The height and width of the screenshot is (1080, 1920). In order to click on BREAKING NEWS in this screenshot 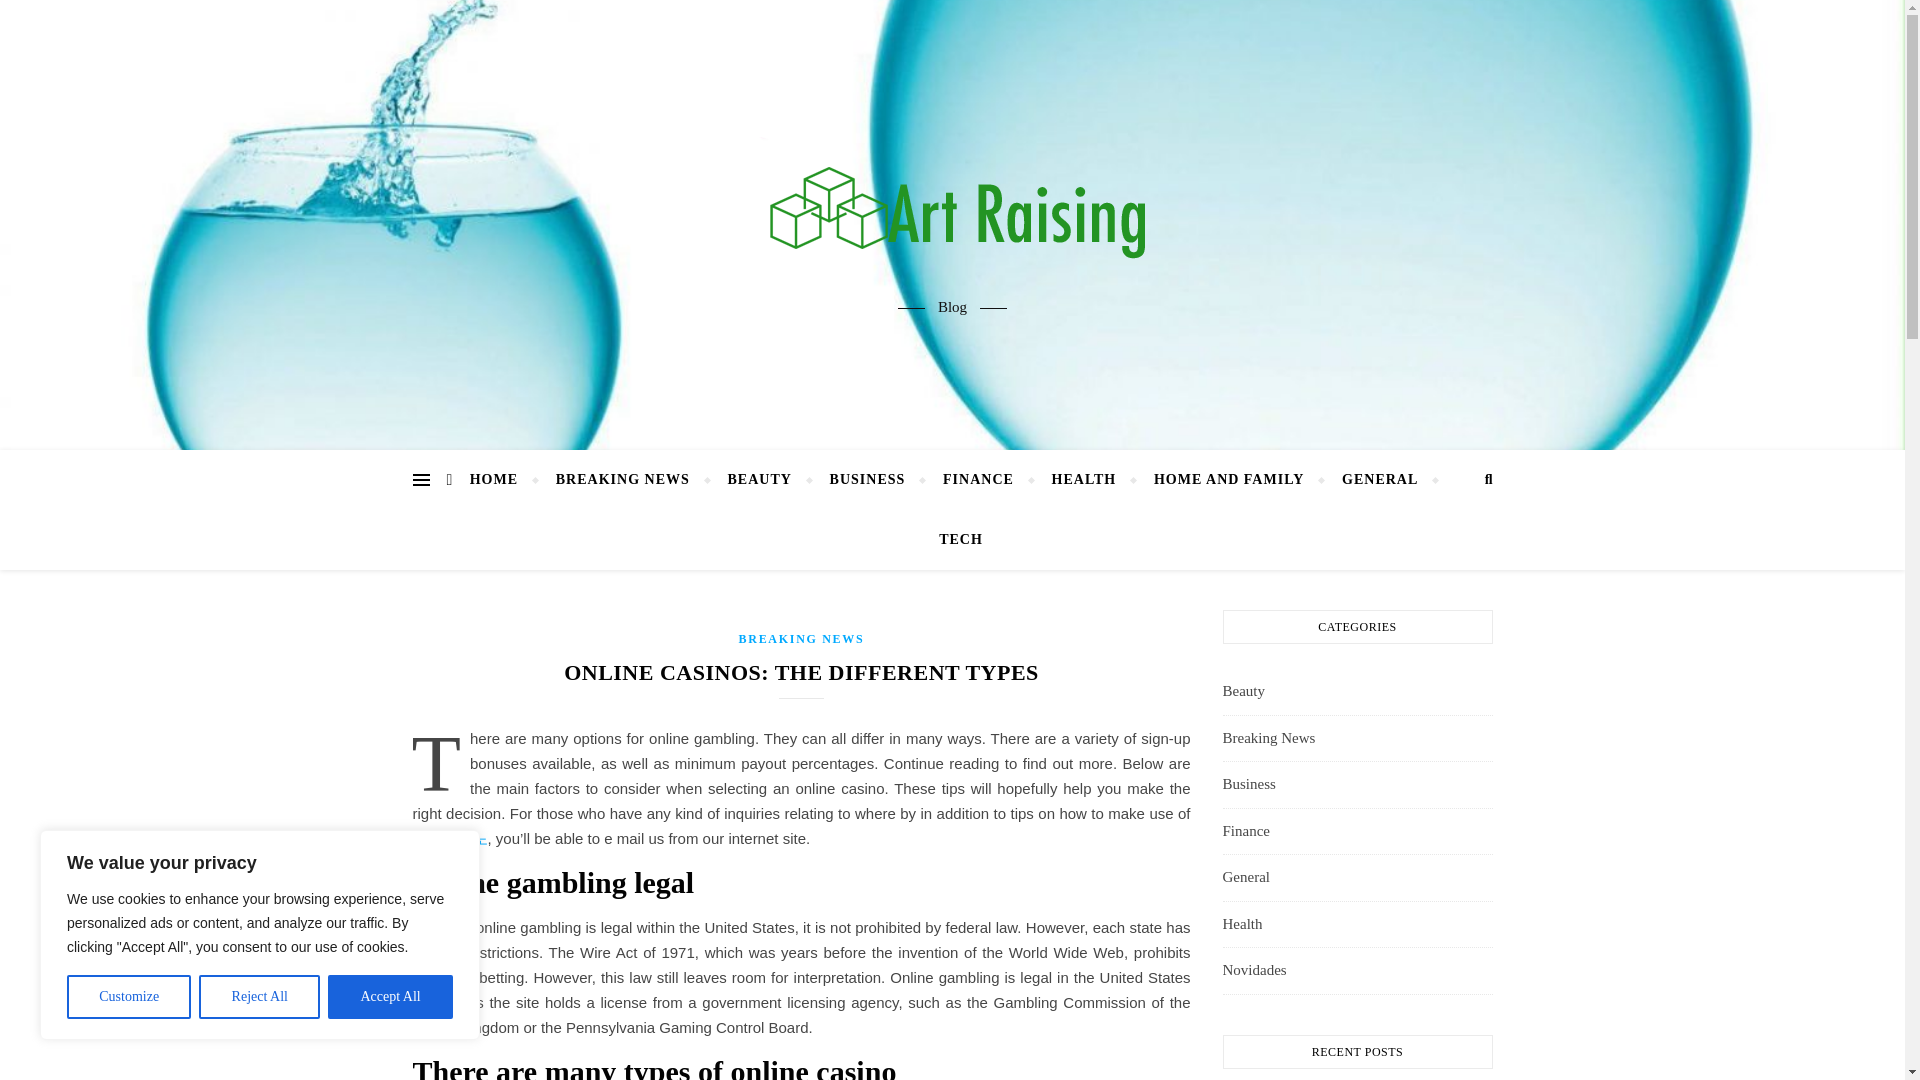, I will do `click(622, 480)`.